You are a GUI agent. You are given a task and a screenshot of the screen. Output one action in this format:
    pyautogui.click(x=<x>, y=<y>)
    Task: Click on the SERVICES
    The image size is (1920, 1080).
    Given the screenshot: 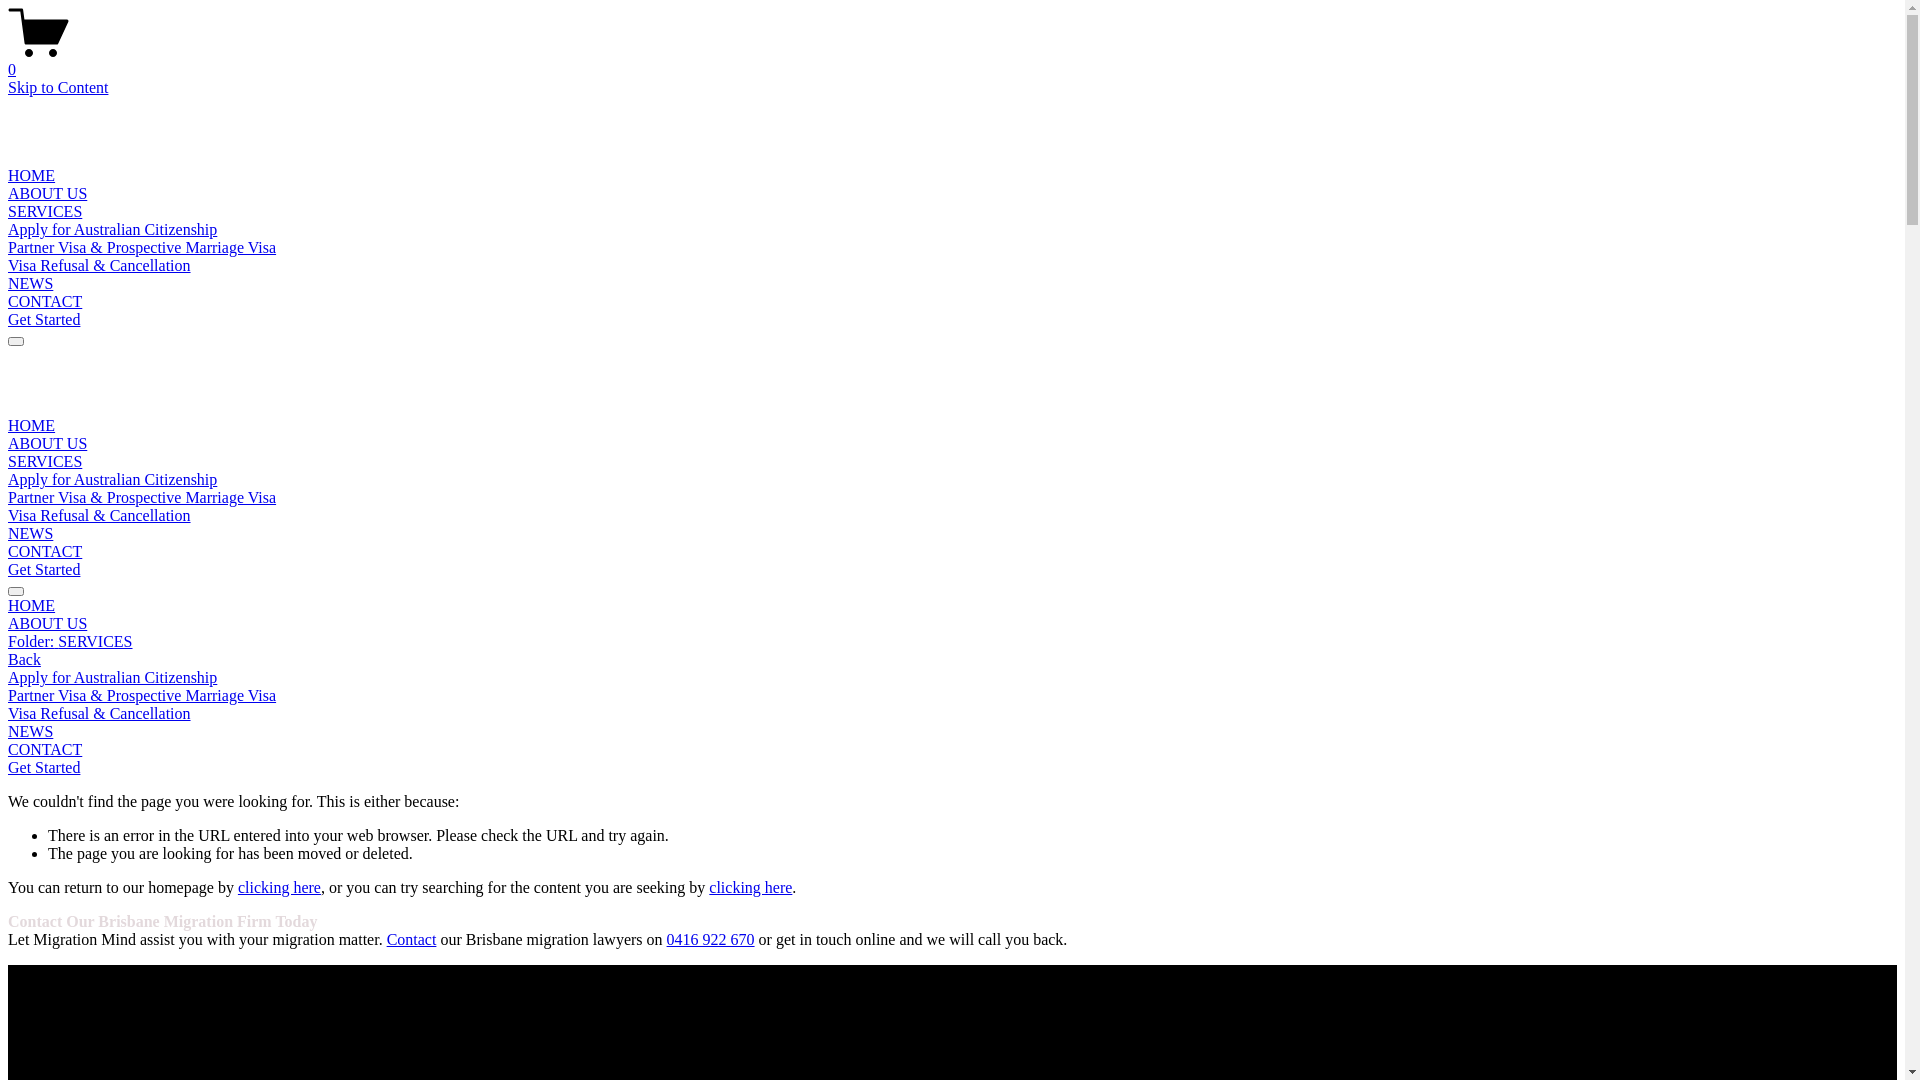 What is the action you would take?
    pyautogui.click(x=45, y=212)
    